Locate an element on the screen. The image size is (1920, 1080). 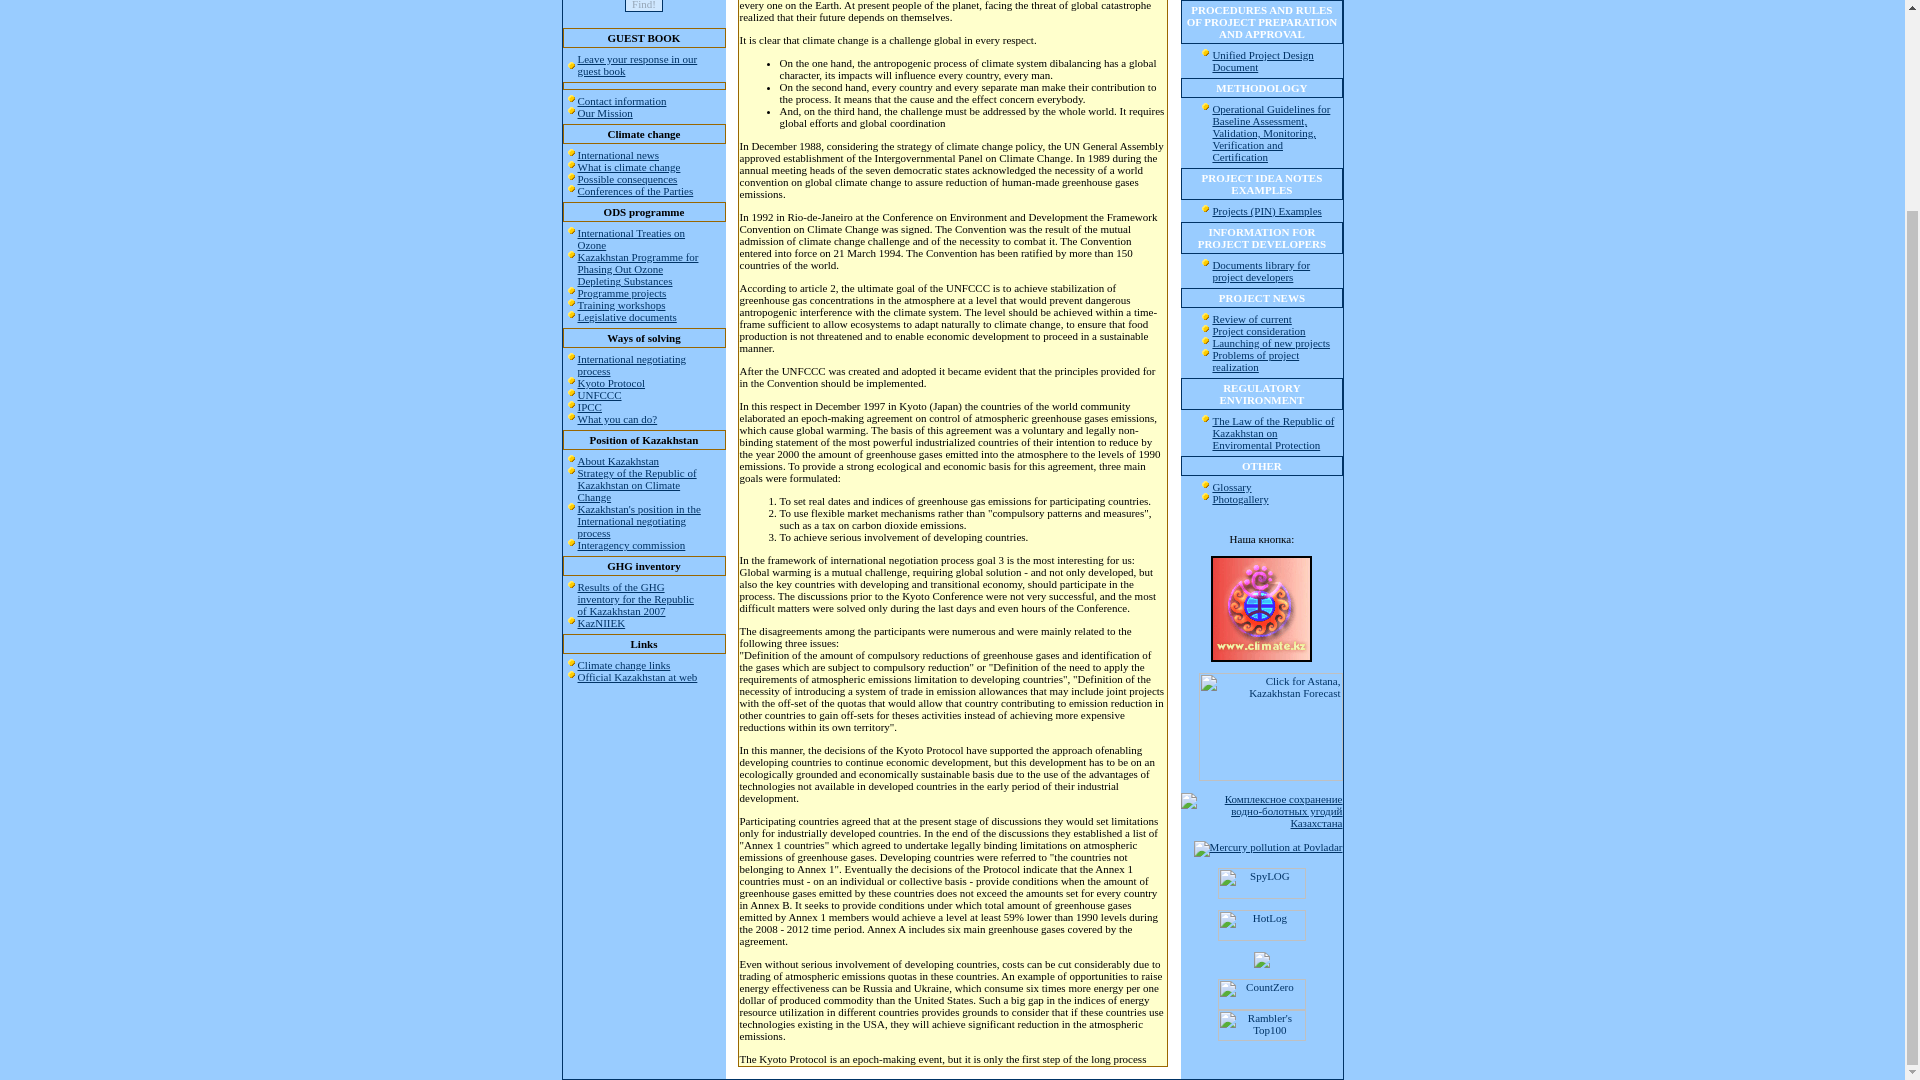
International news is located at coordinates (618, 154).